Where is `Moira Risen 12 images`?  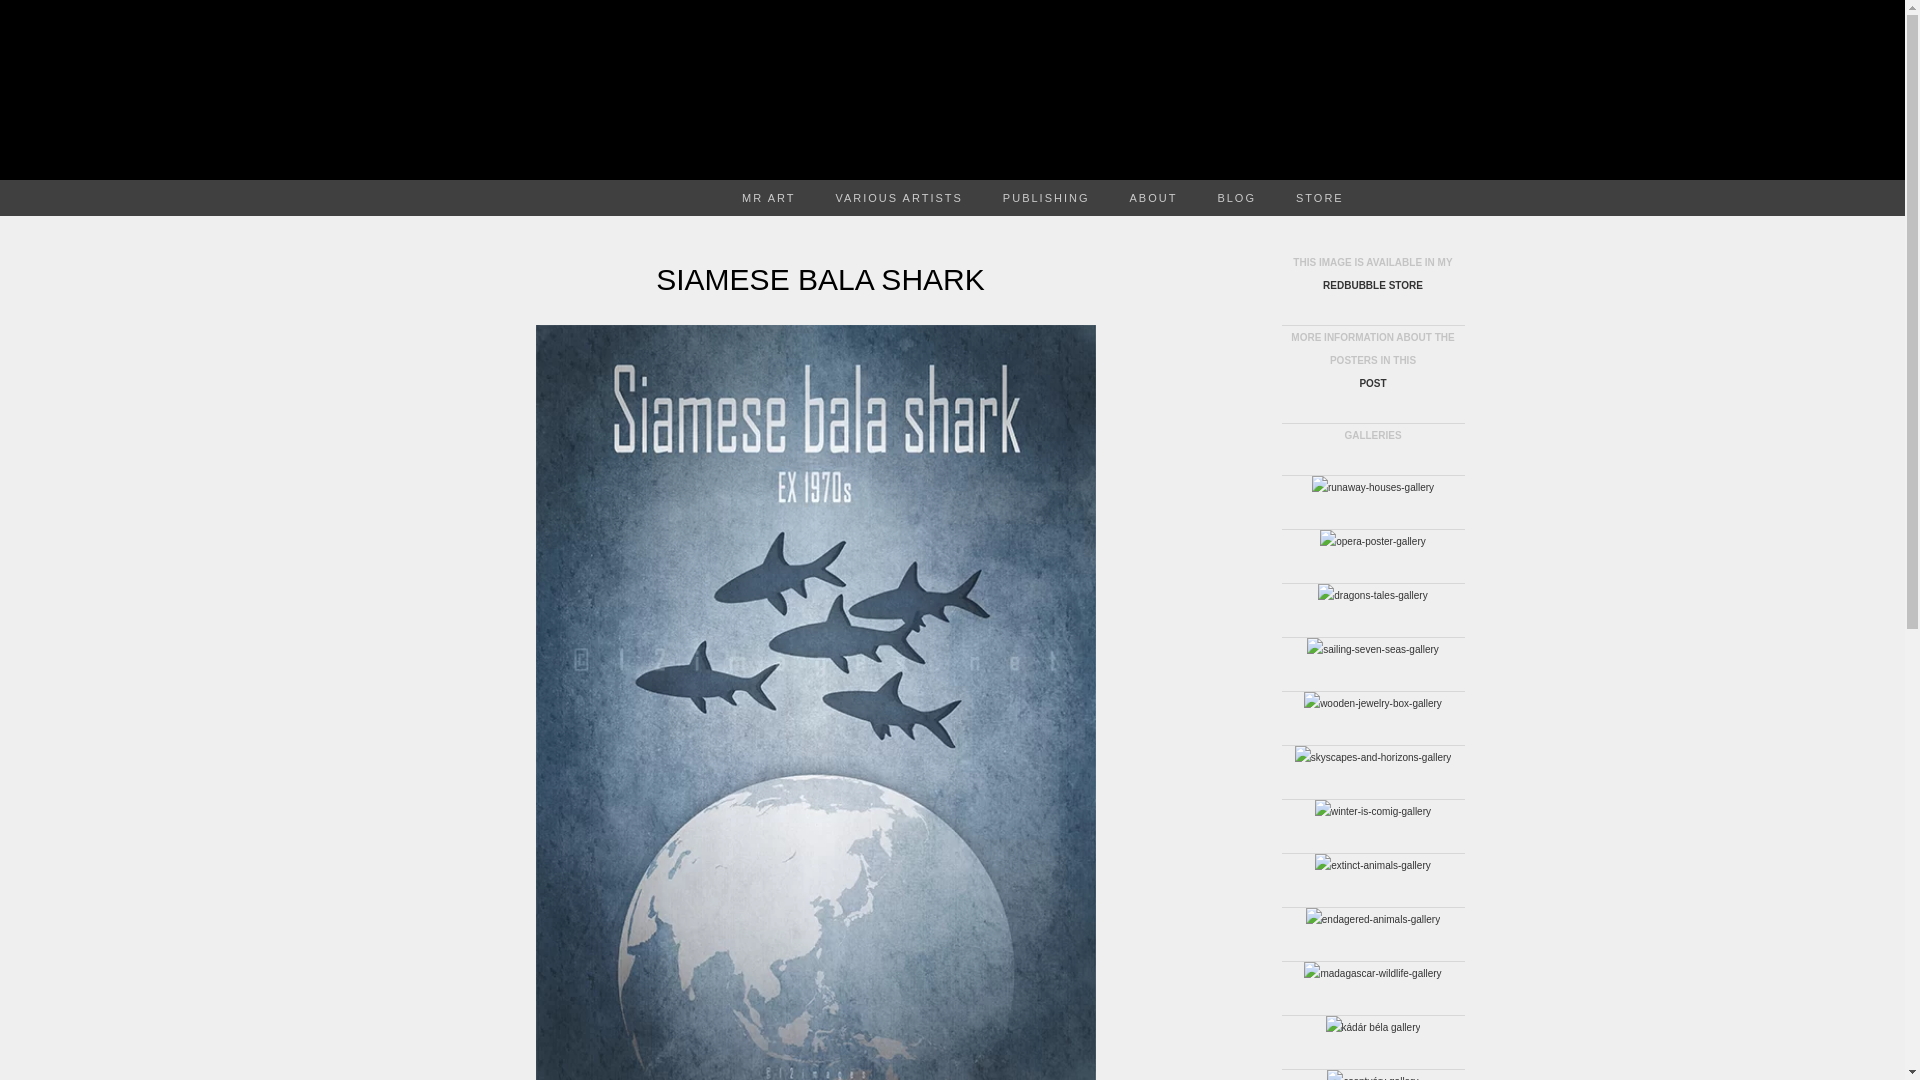
Moira Risen 12 images is located at coordinates (952, 90).